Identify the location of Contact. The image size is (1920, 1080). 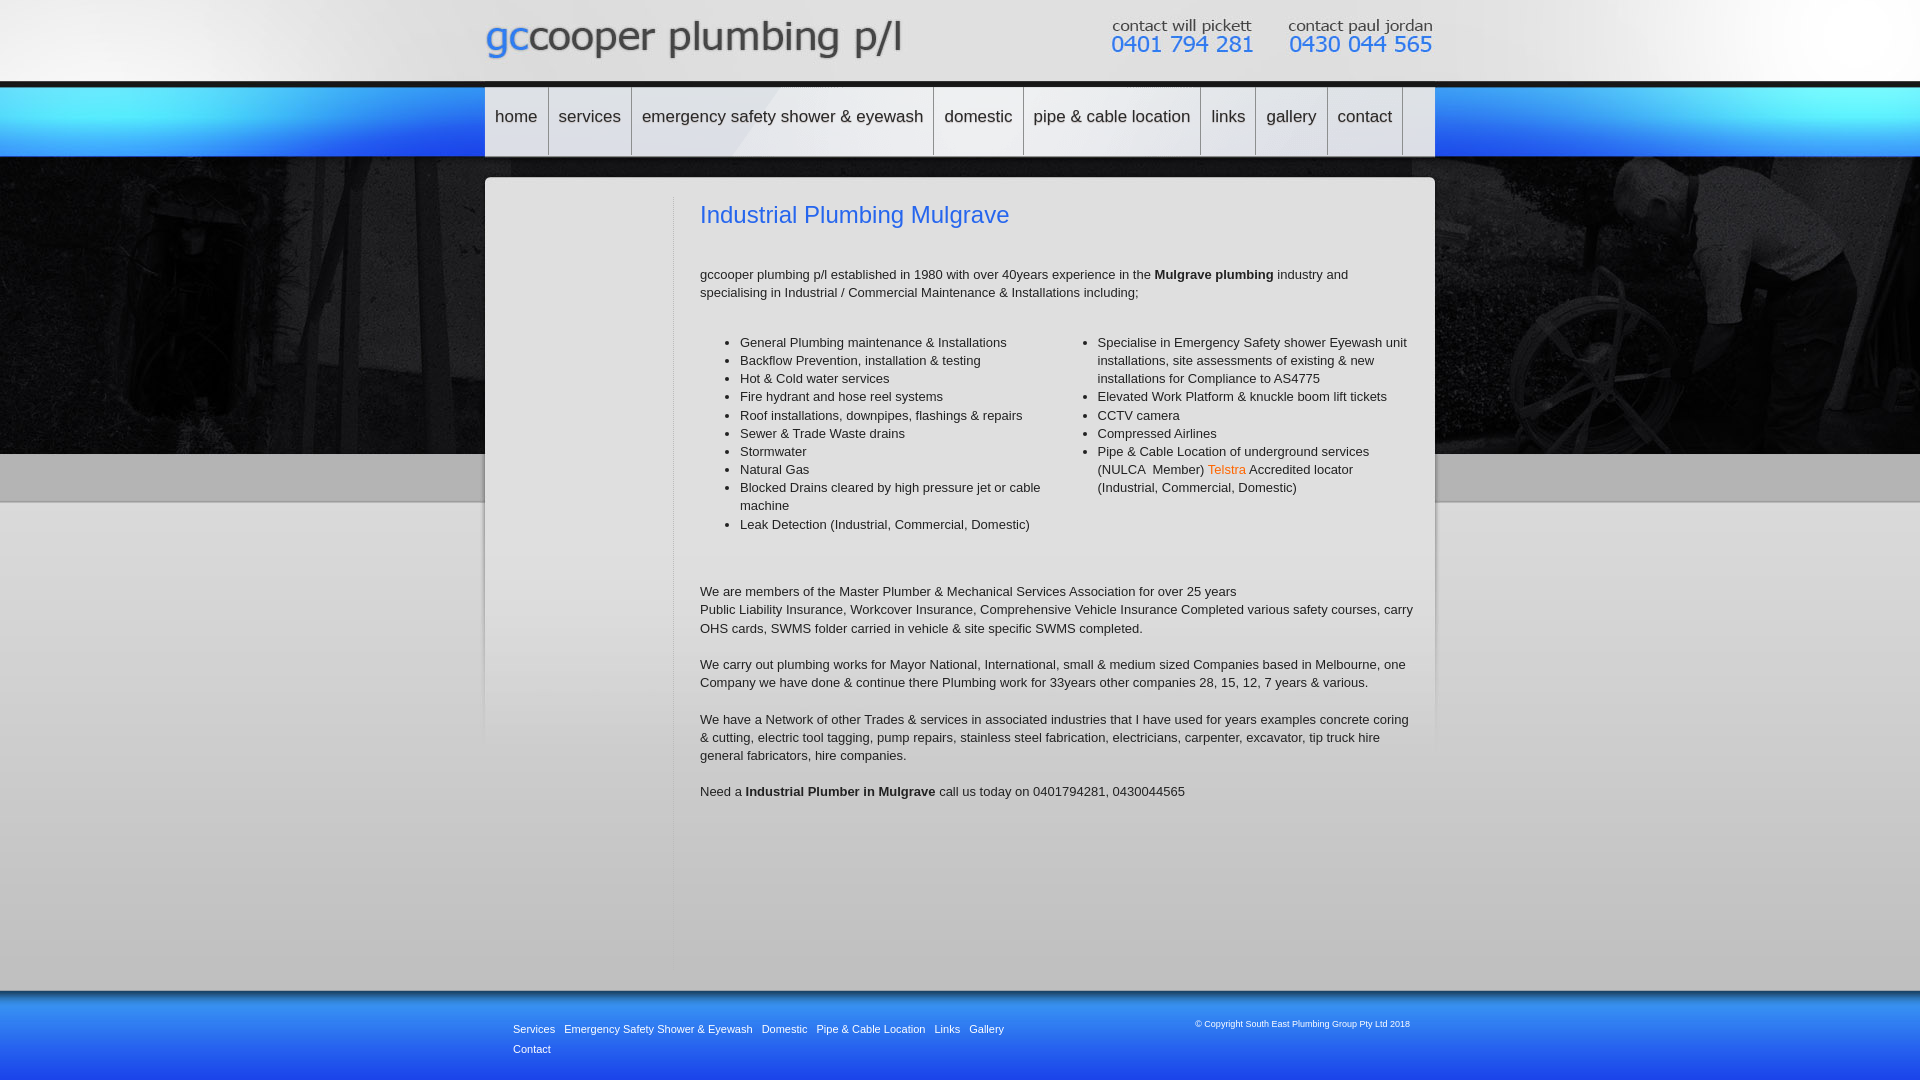
(532, 1049).